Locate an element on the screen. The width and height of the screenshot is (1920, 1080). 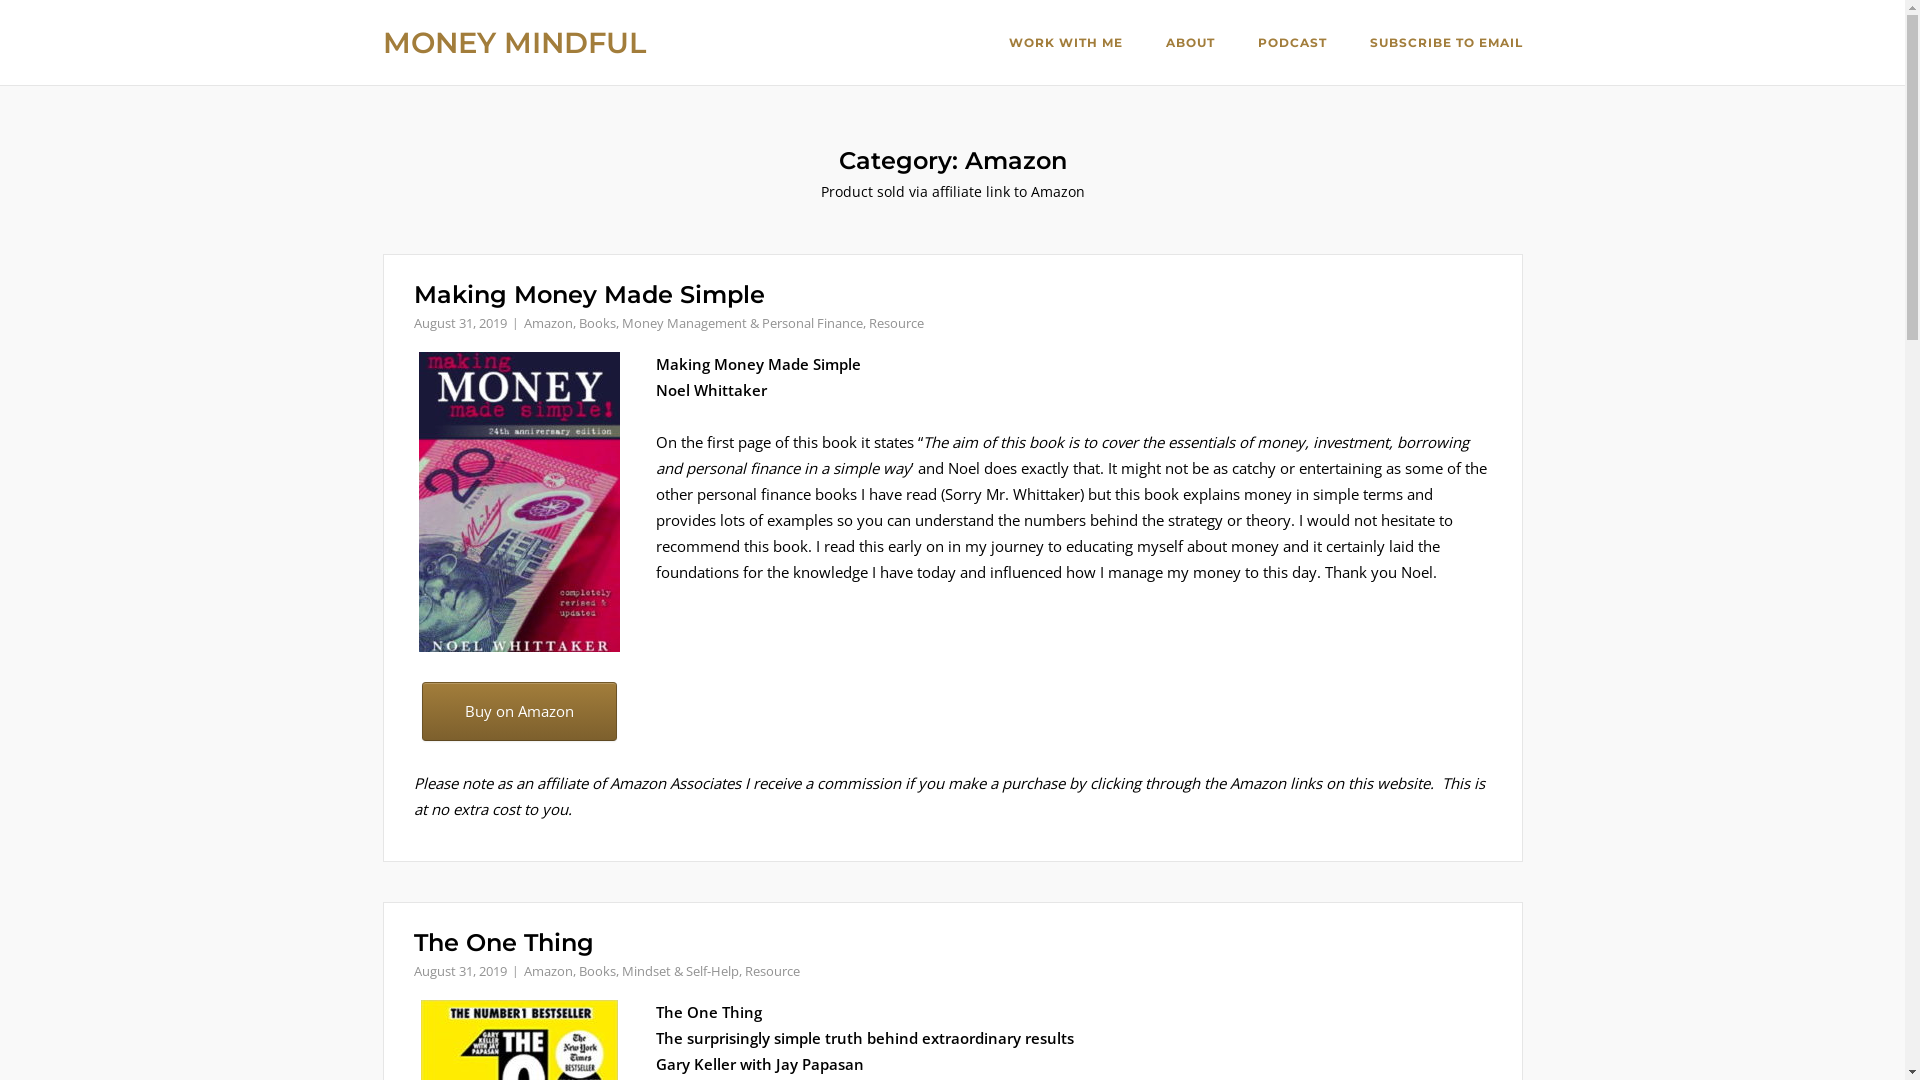
The One Thing is located at coordinates (504, 942).